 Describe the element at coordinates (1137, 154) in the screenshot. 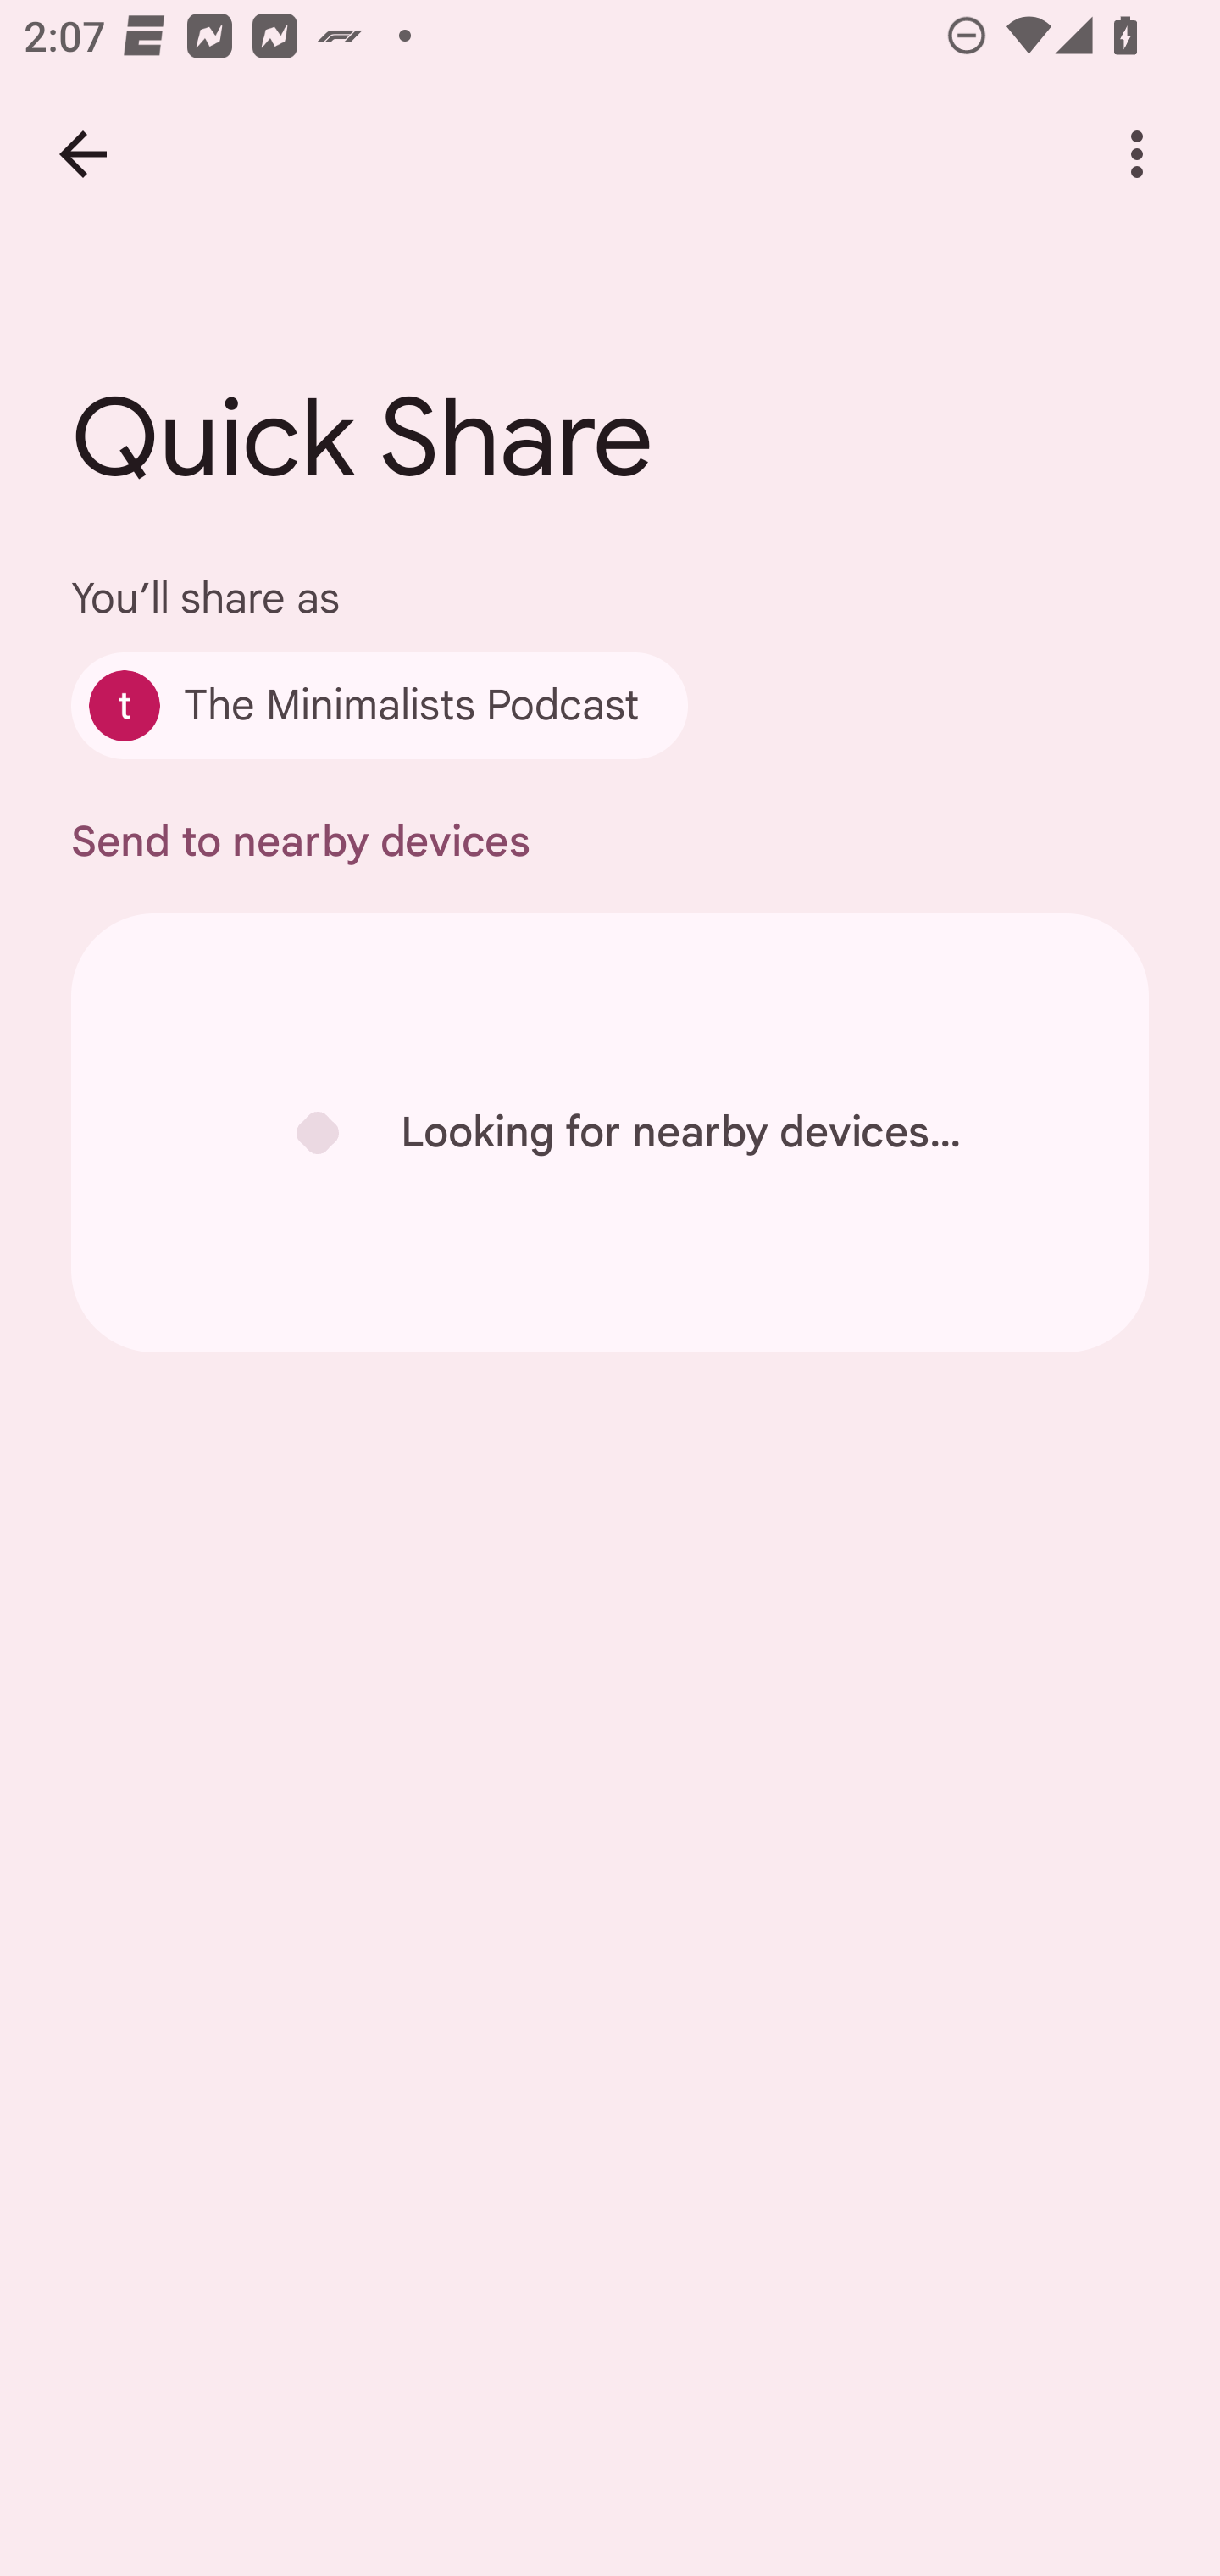

I see `More` at that location.